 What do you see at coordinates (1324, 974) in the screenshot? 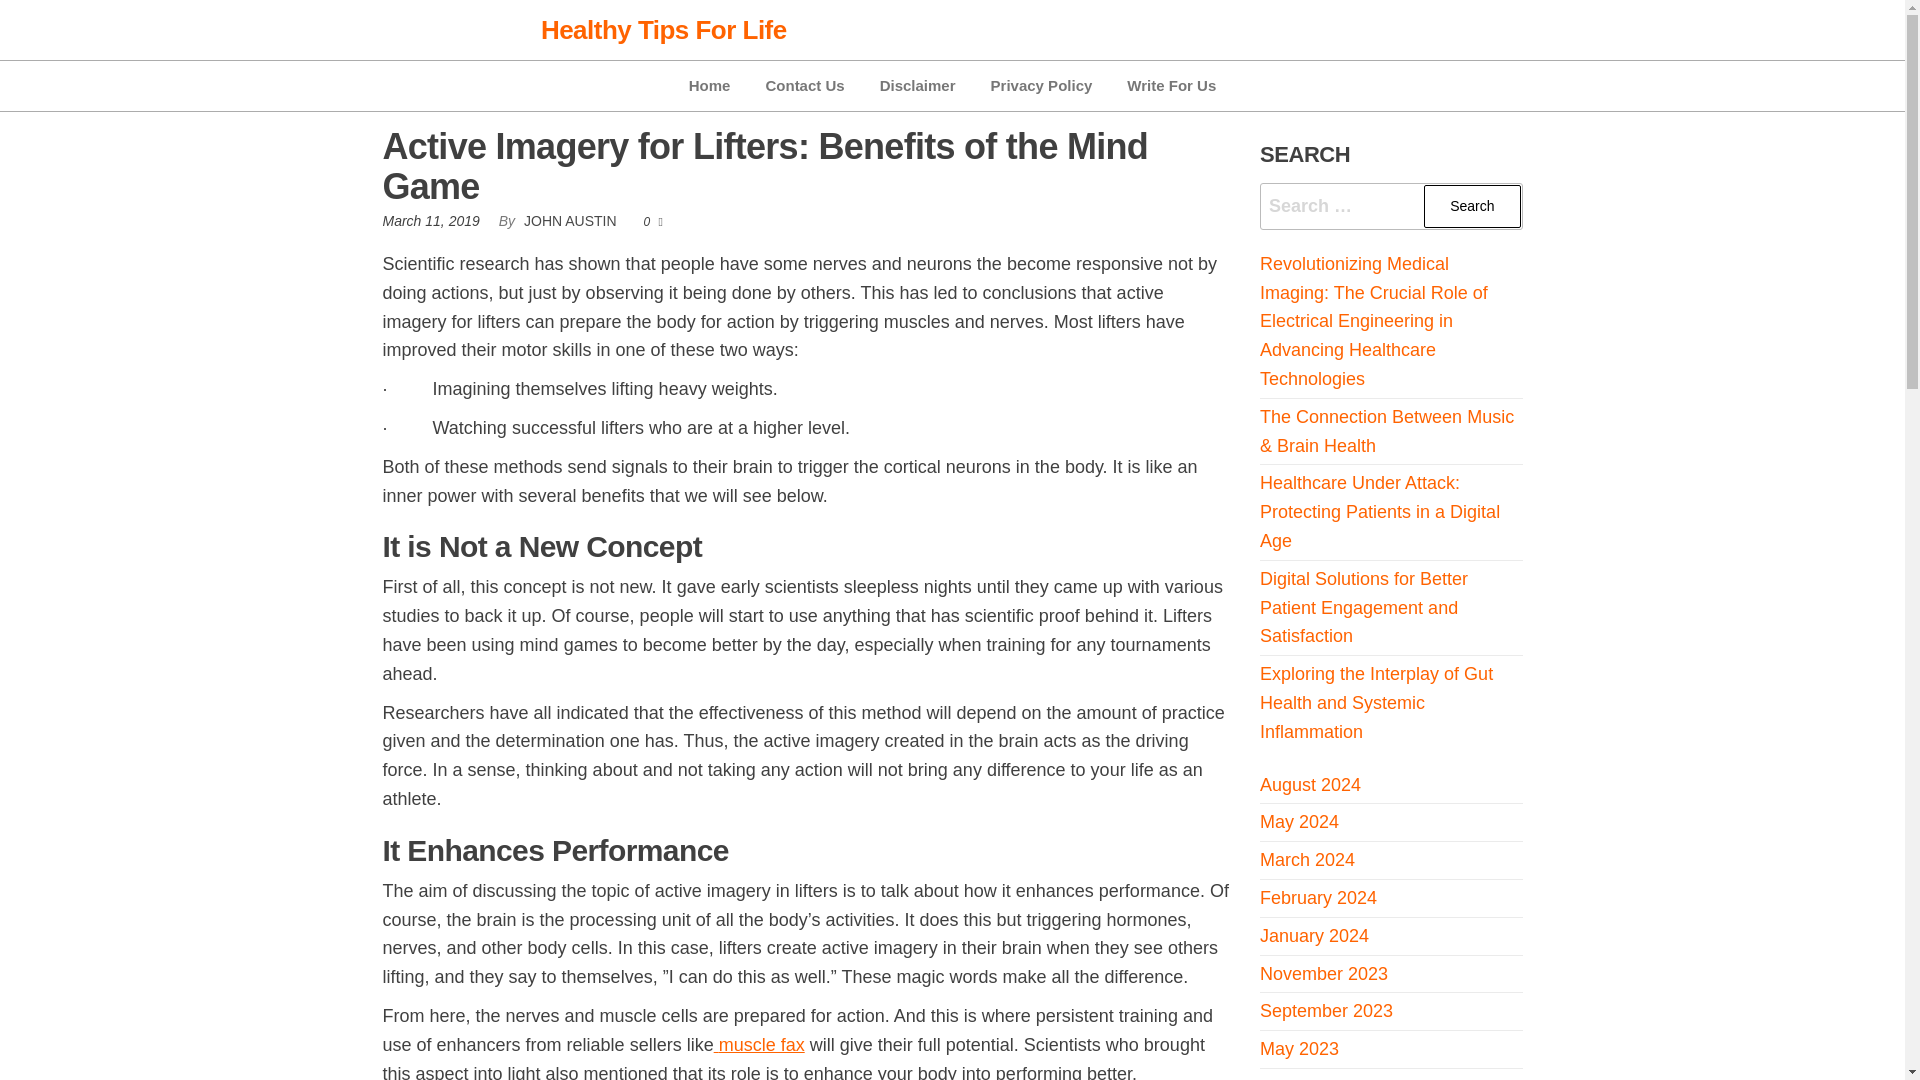
I see `November 2023` at bounding box center [1324, 974].